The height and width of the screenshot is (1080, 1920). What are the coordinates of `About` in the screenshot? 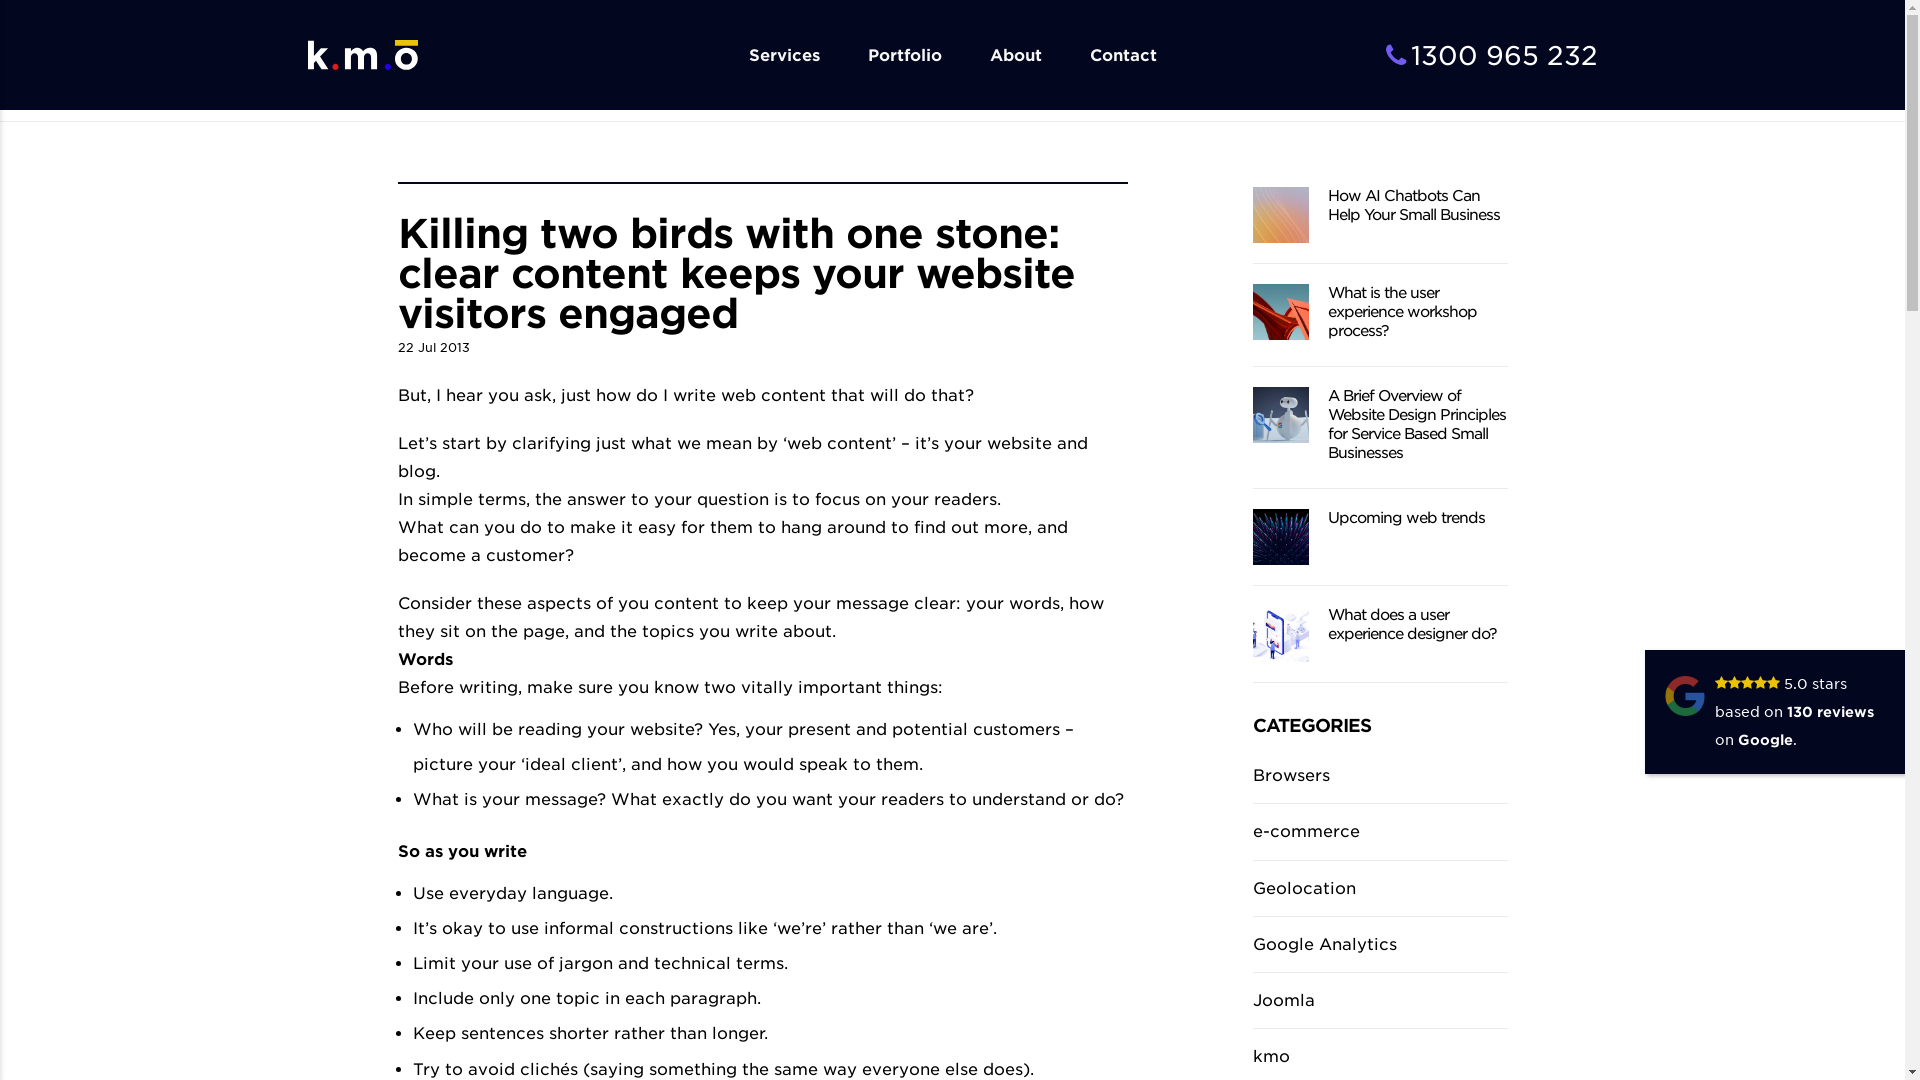 It's located at (1016, 56).